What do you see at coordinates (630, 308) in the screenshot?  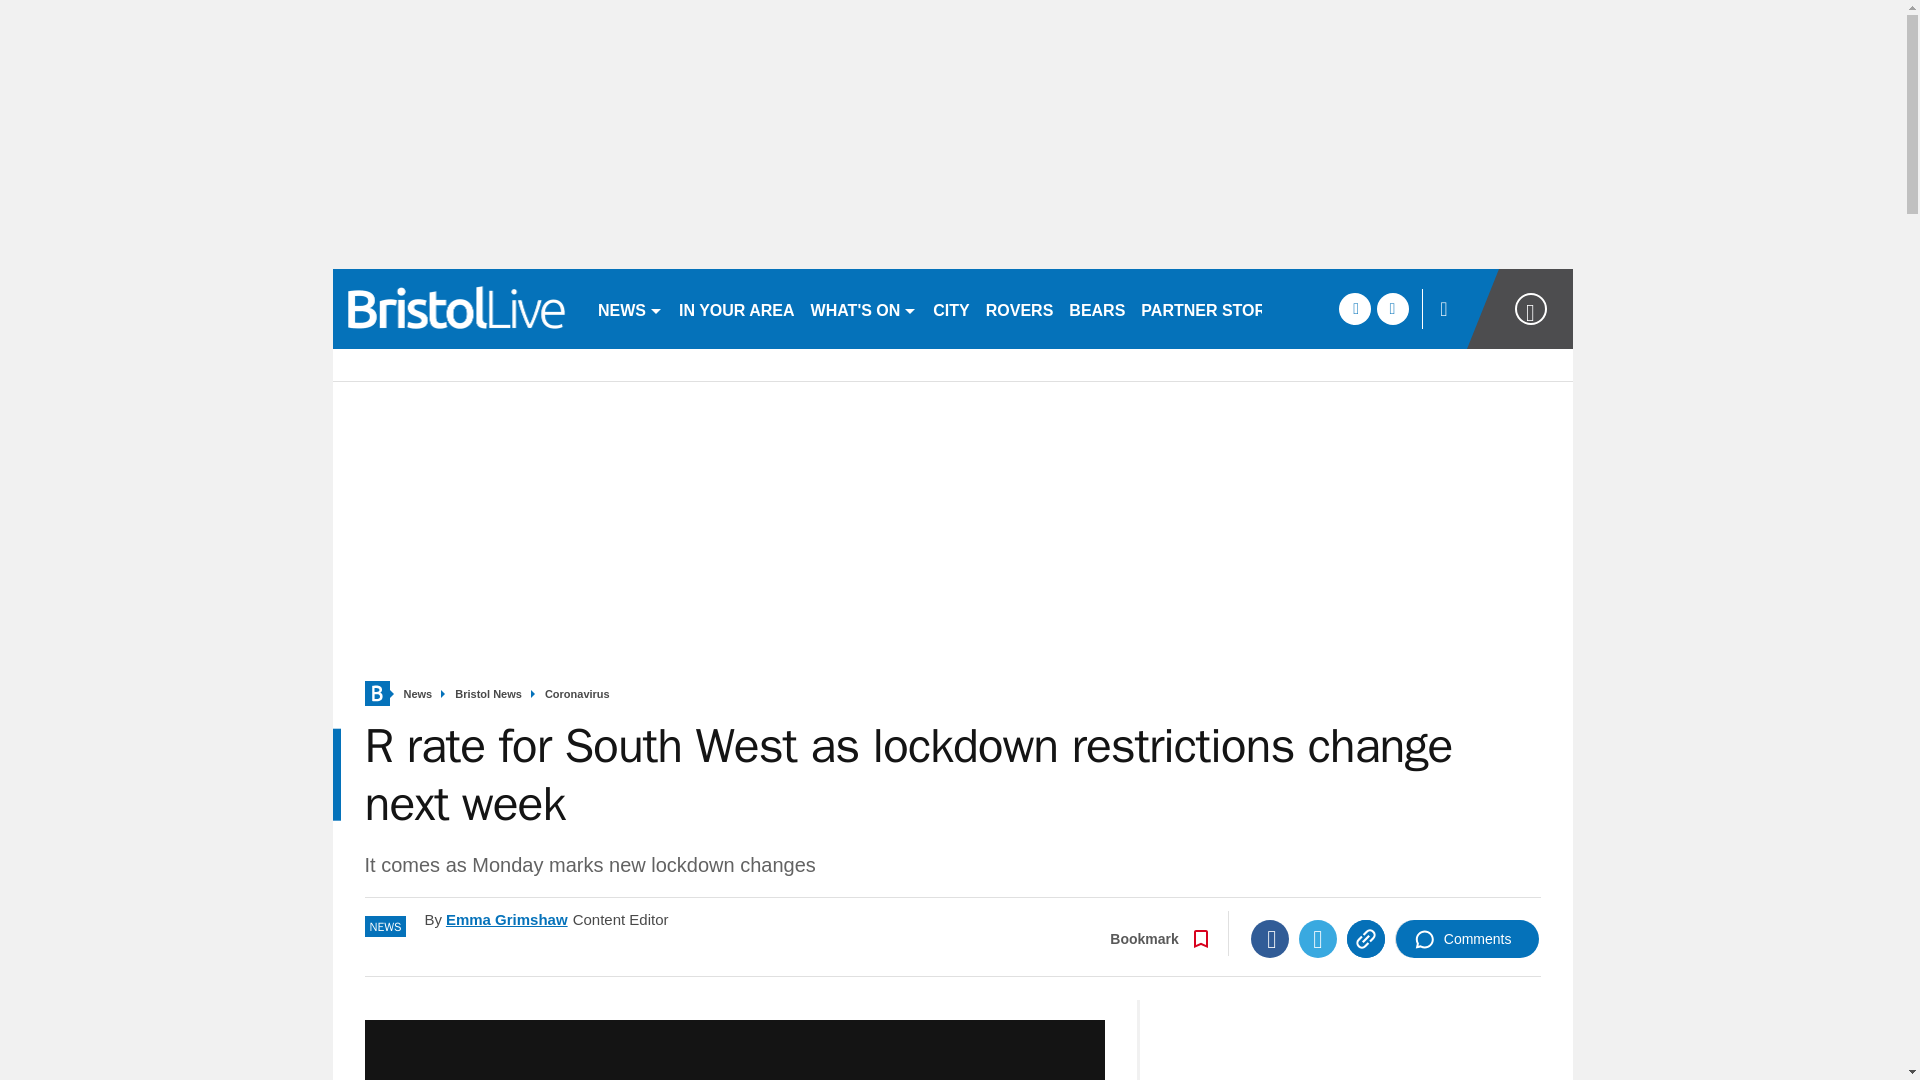 I see `NEWS` at bounding box center [630, 308].